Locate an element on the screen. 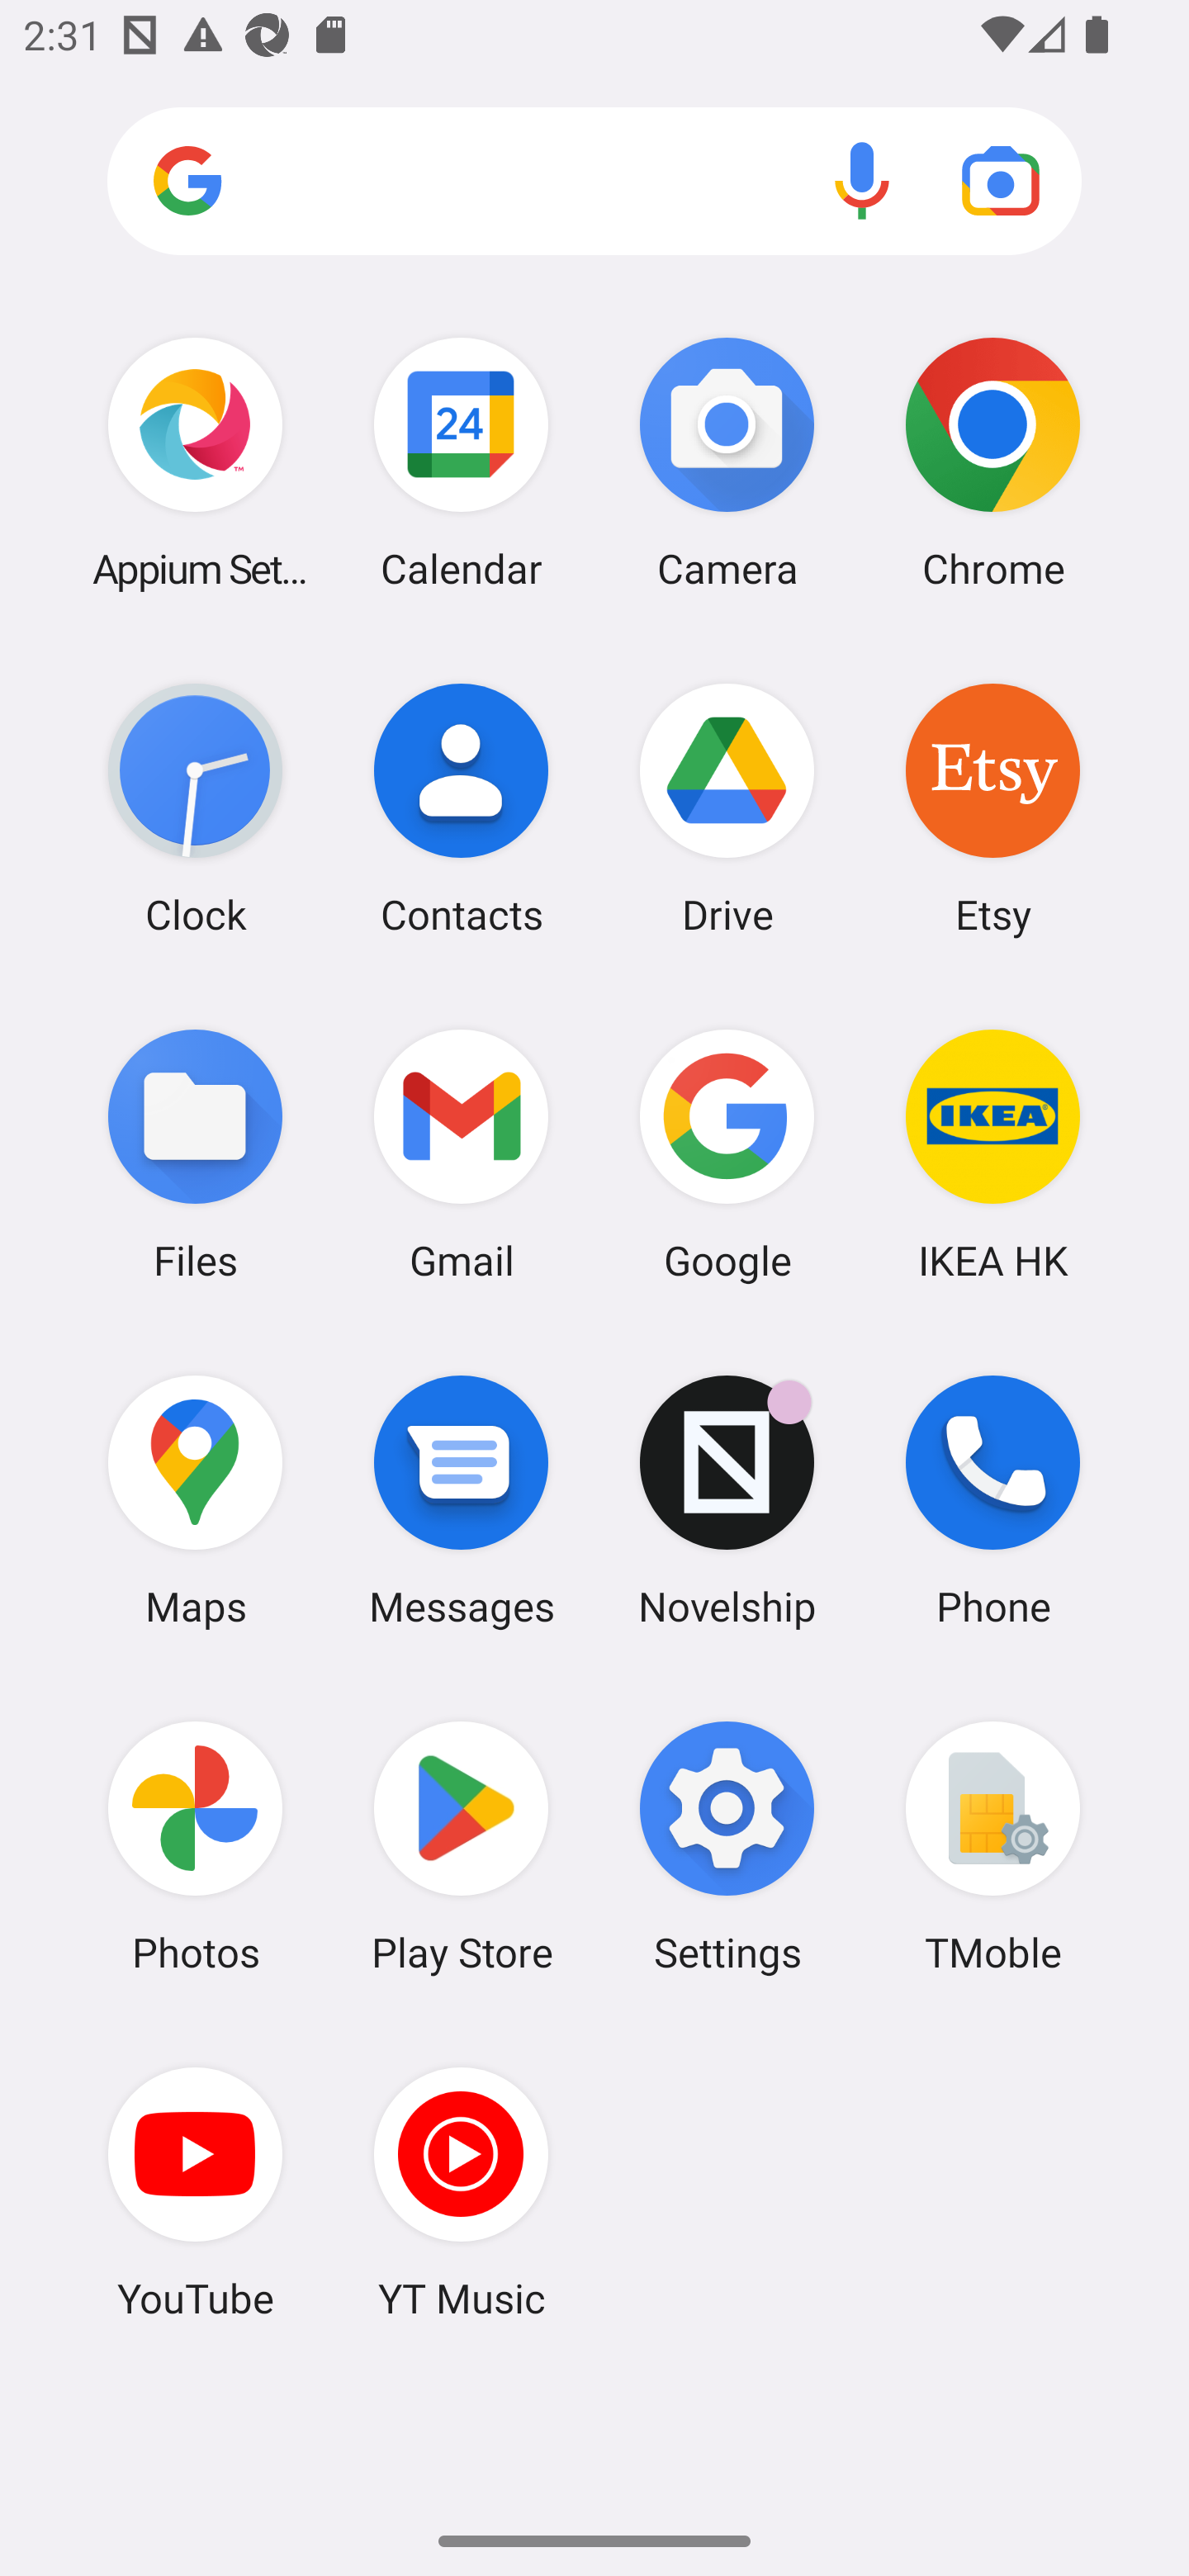 This screenshot has width=1189, height=2576. Messages is located at coordinates (461, 1500).